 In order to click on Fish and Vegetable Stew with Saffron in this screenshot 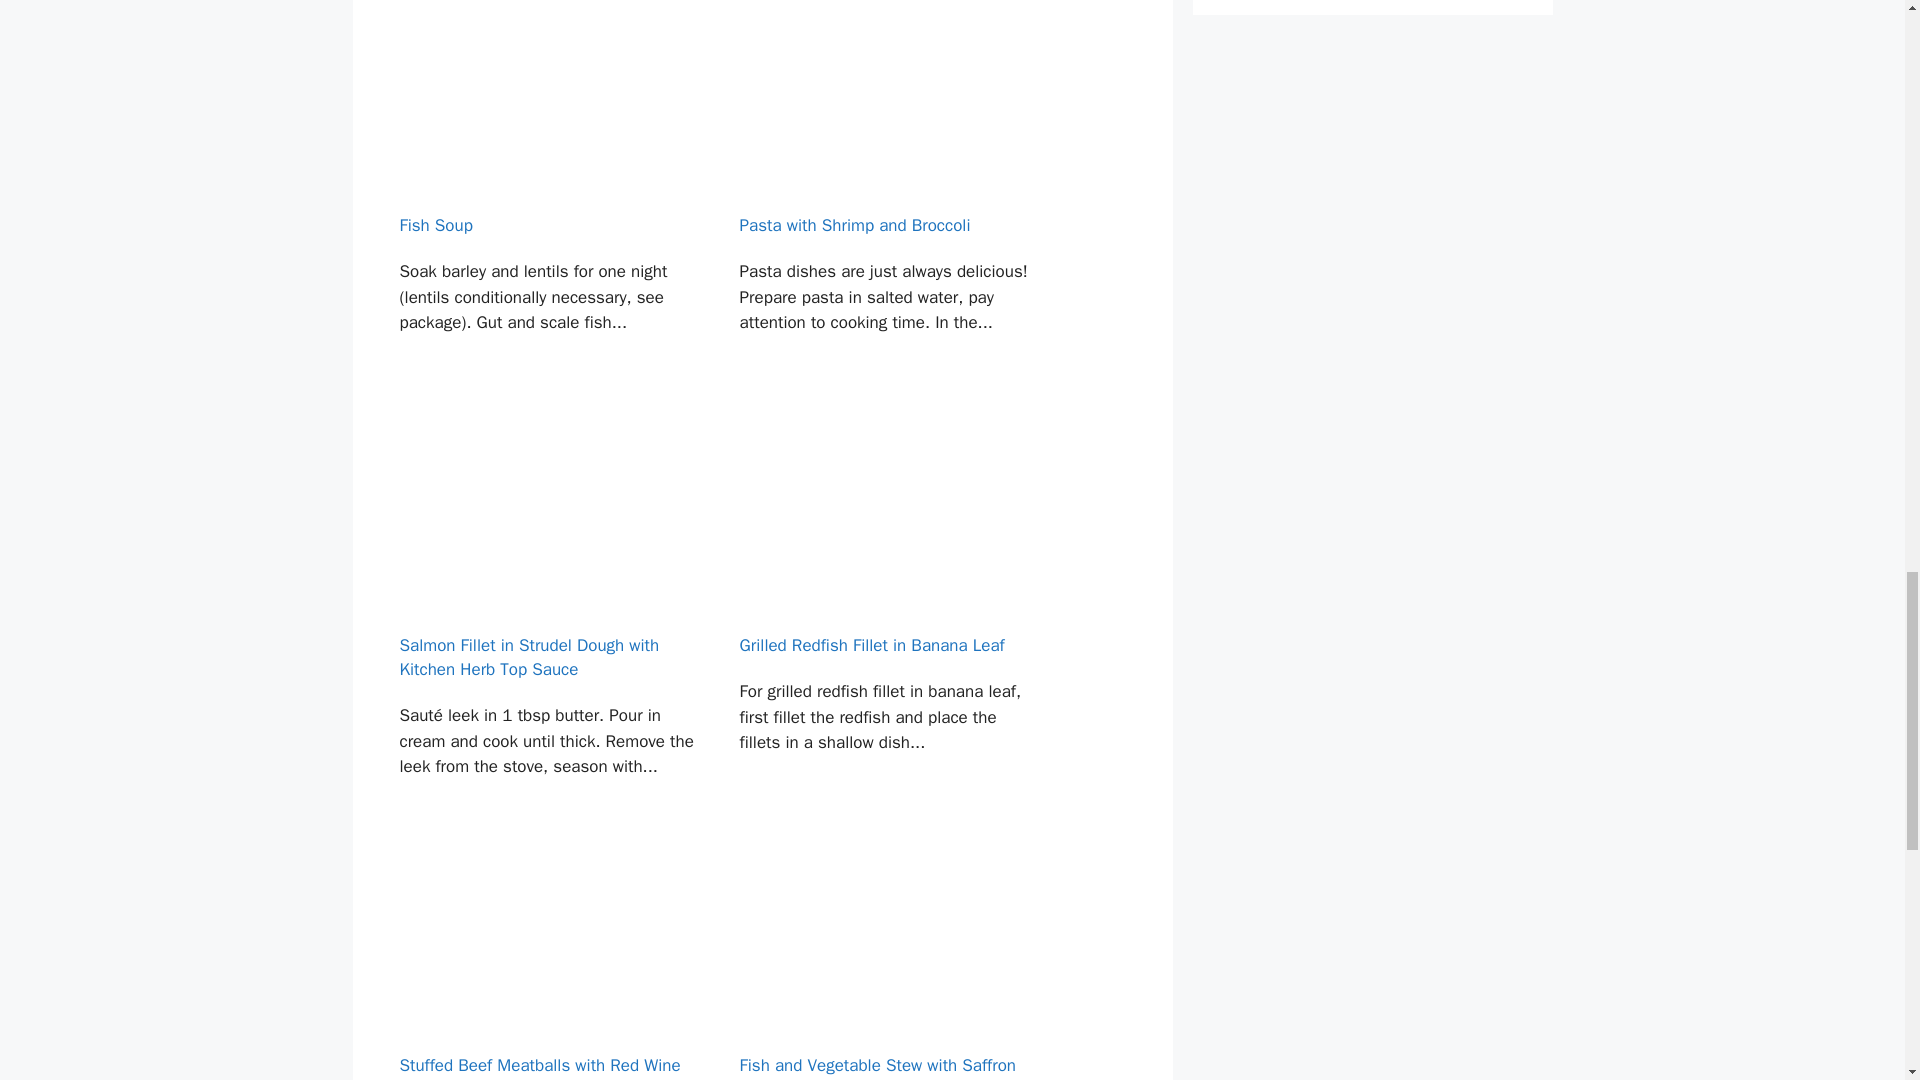, I will do `click(888, 956)`.